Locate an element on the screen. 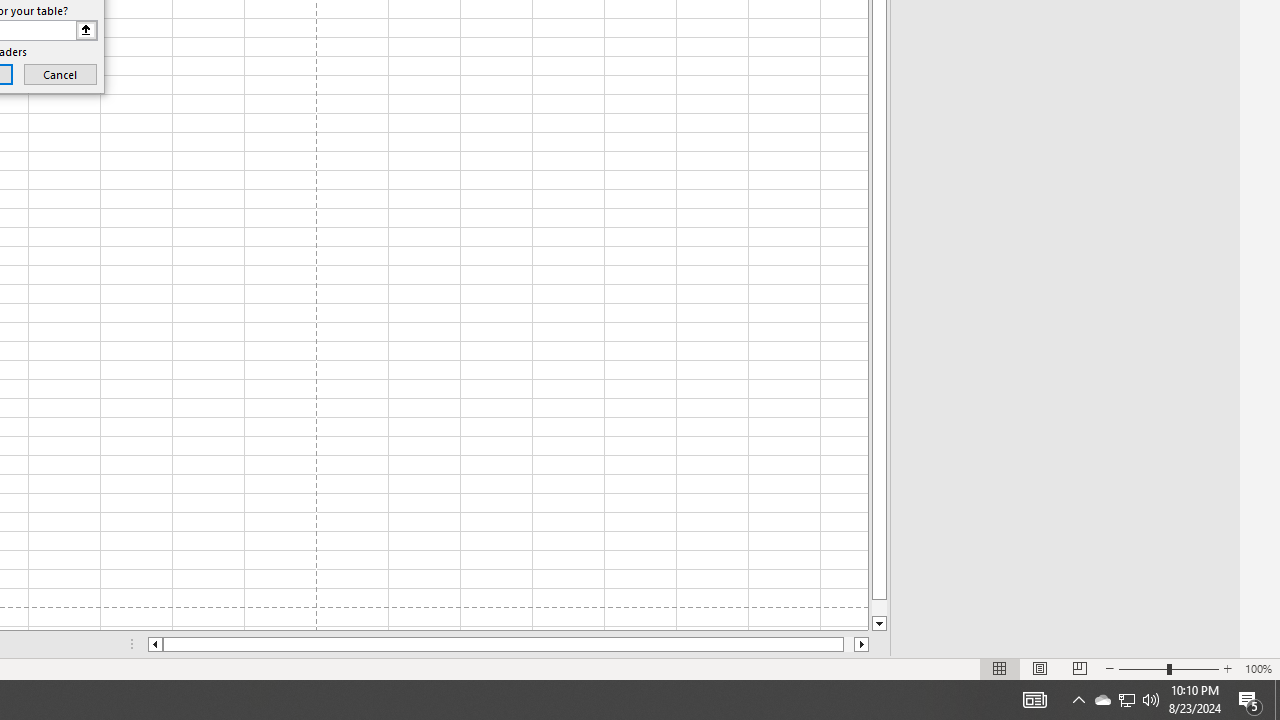  Zoom is located at coordinates (1168, 668).